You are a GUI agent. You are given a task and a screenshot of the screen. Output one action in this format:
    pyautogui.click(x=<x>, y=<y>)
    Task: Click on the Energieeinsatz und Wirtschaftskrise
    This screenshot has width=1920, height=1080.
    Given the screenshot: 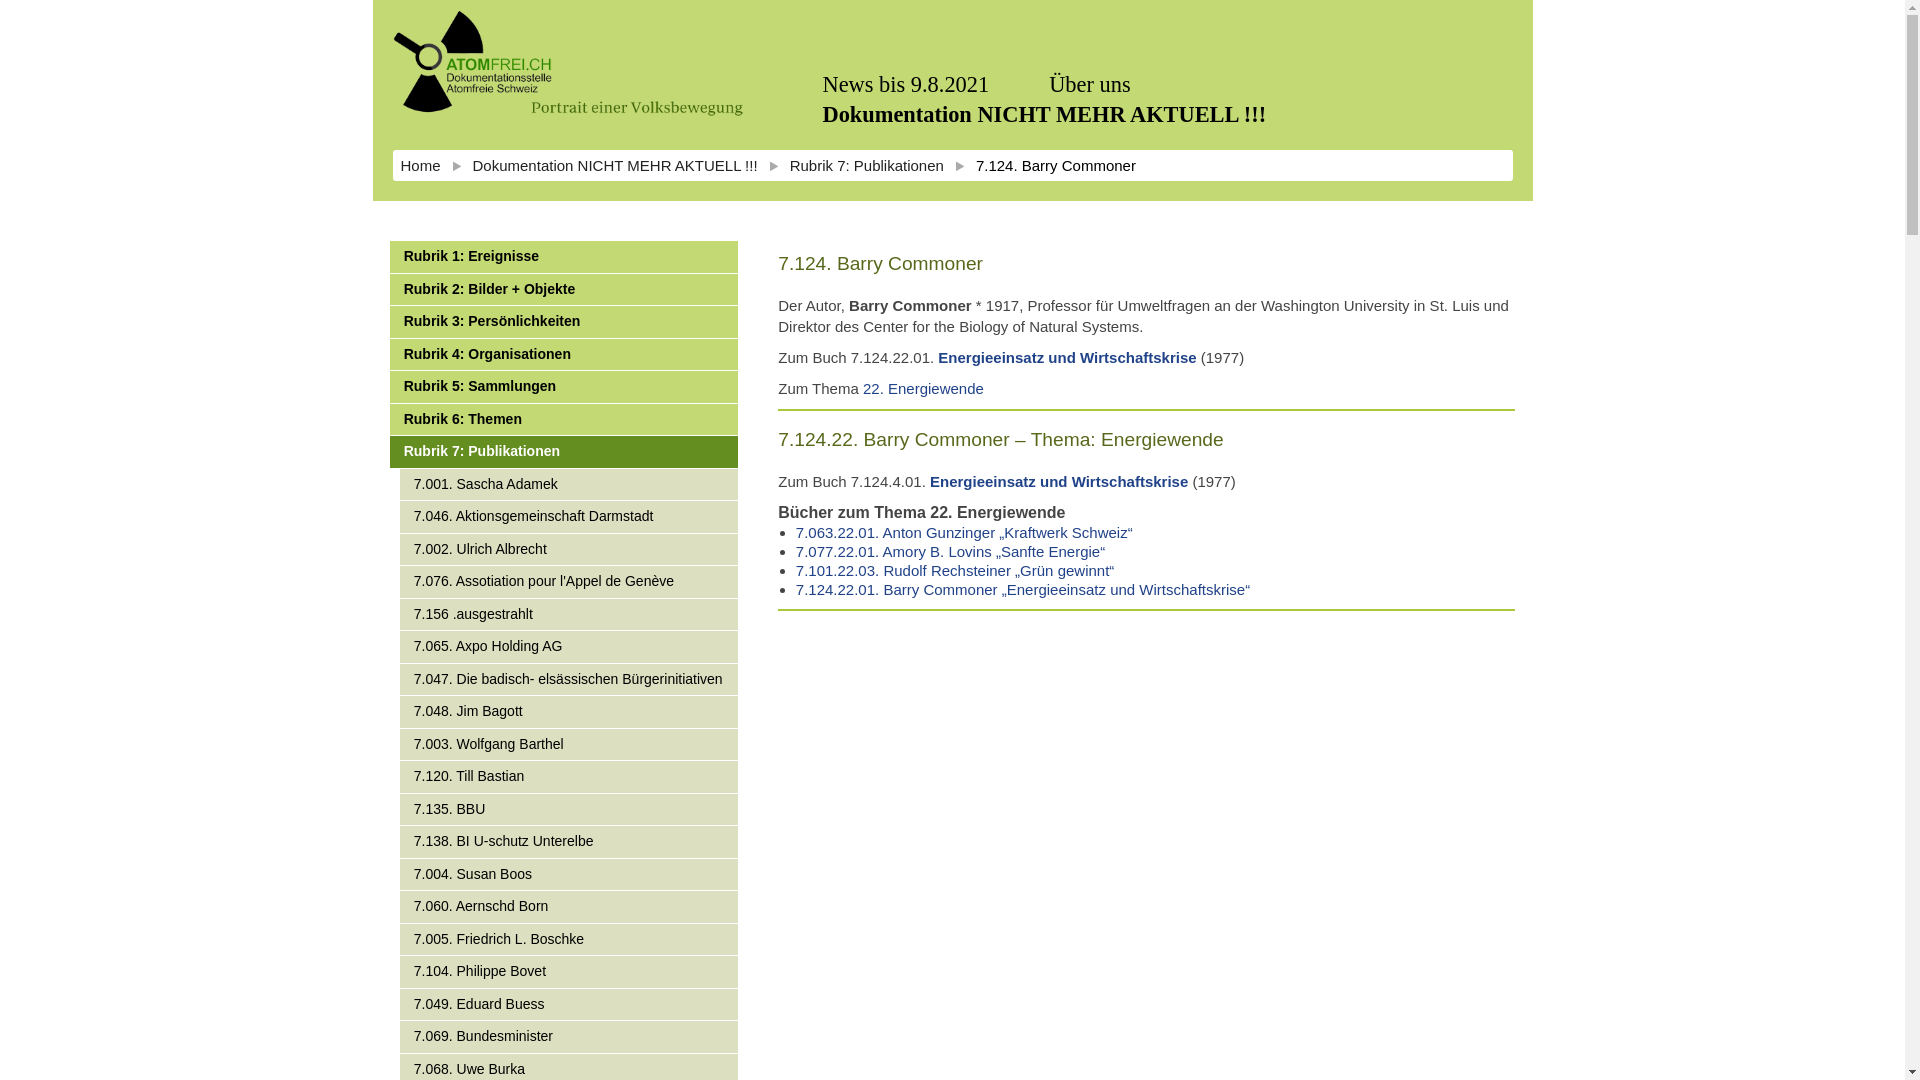 What is the action you would take?
    pyautogui.click(x=1067, y=358)
    